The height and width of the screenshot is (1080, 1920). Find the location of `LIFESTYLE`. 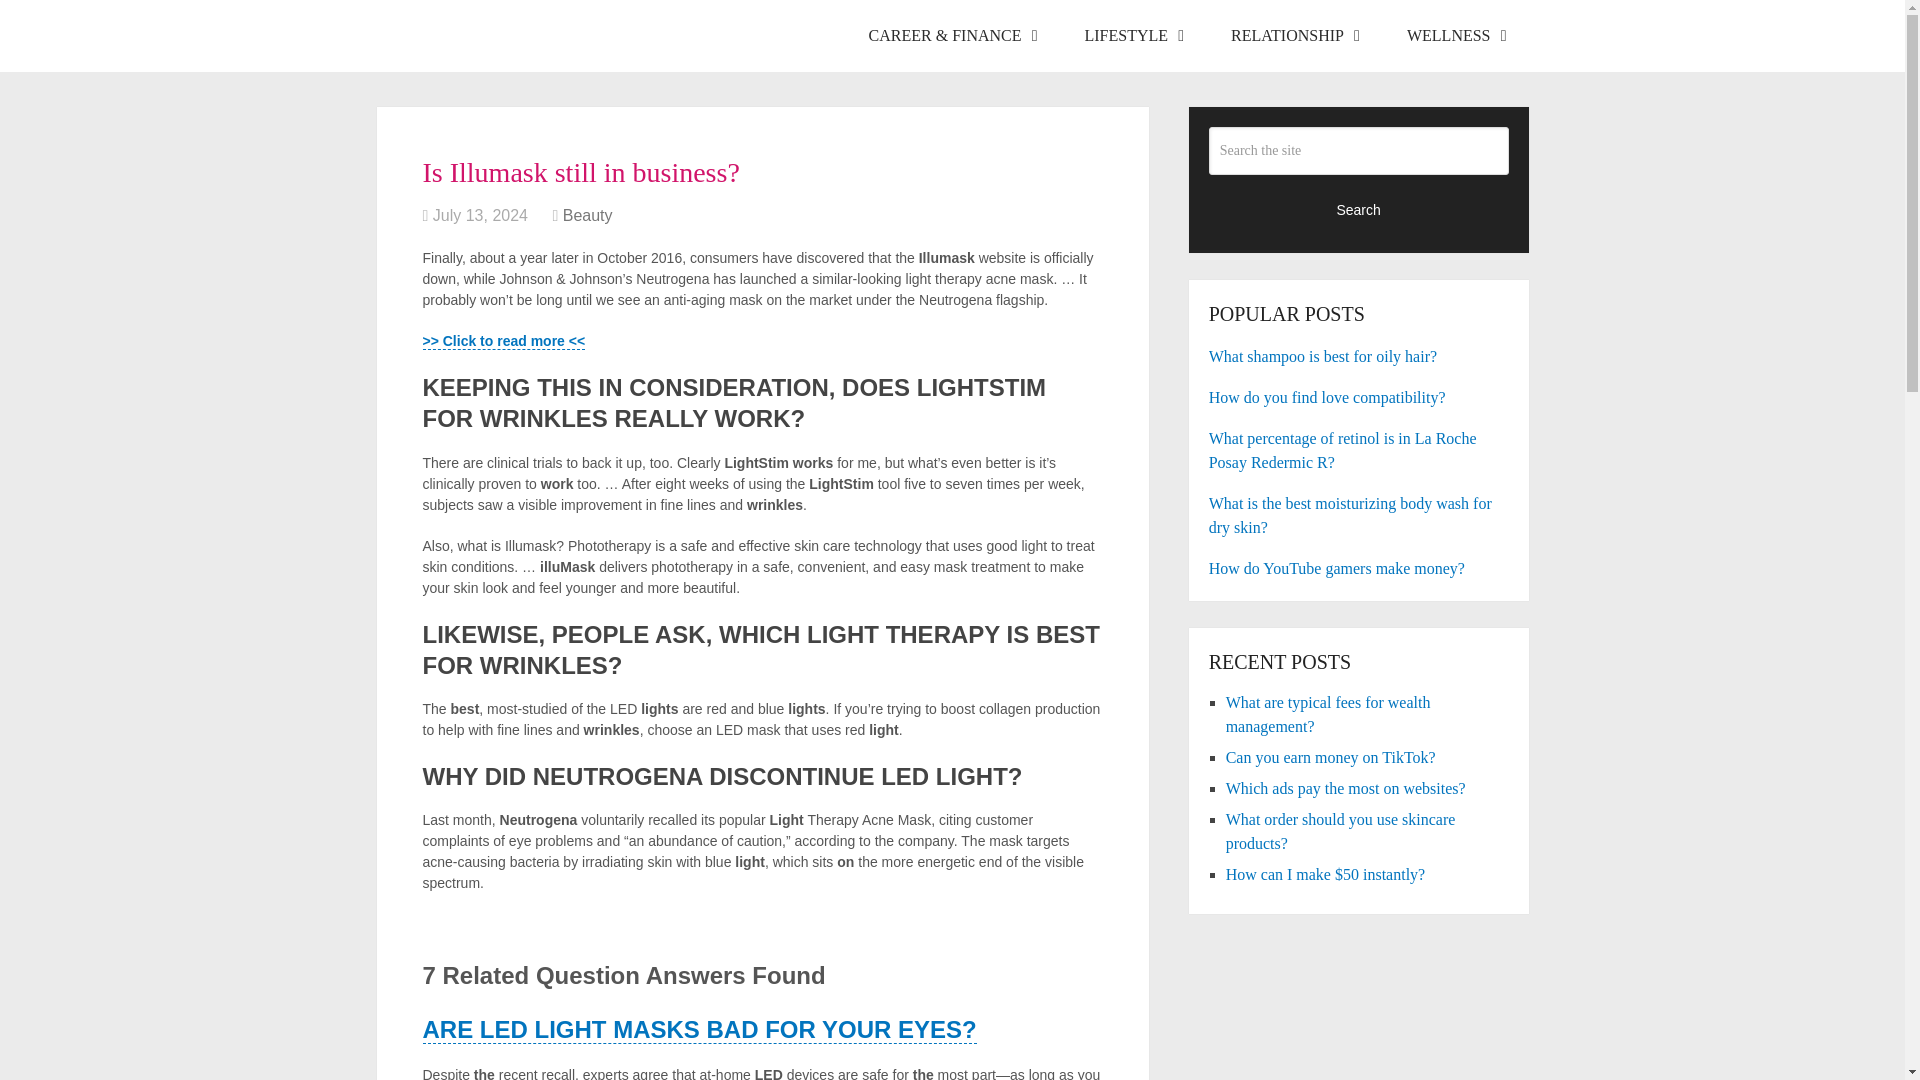

LIFESTYLE is located at coordinates (1133, 36).